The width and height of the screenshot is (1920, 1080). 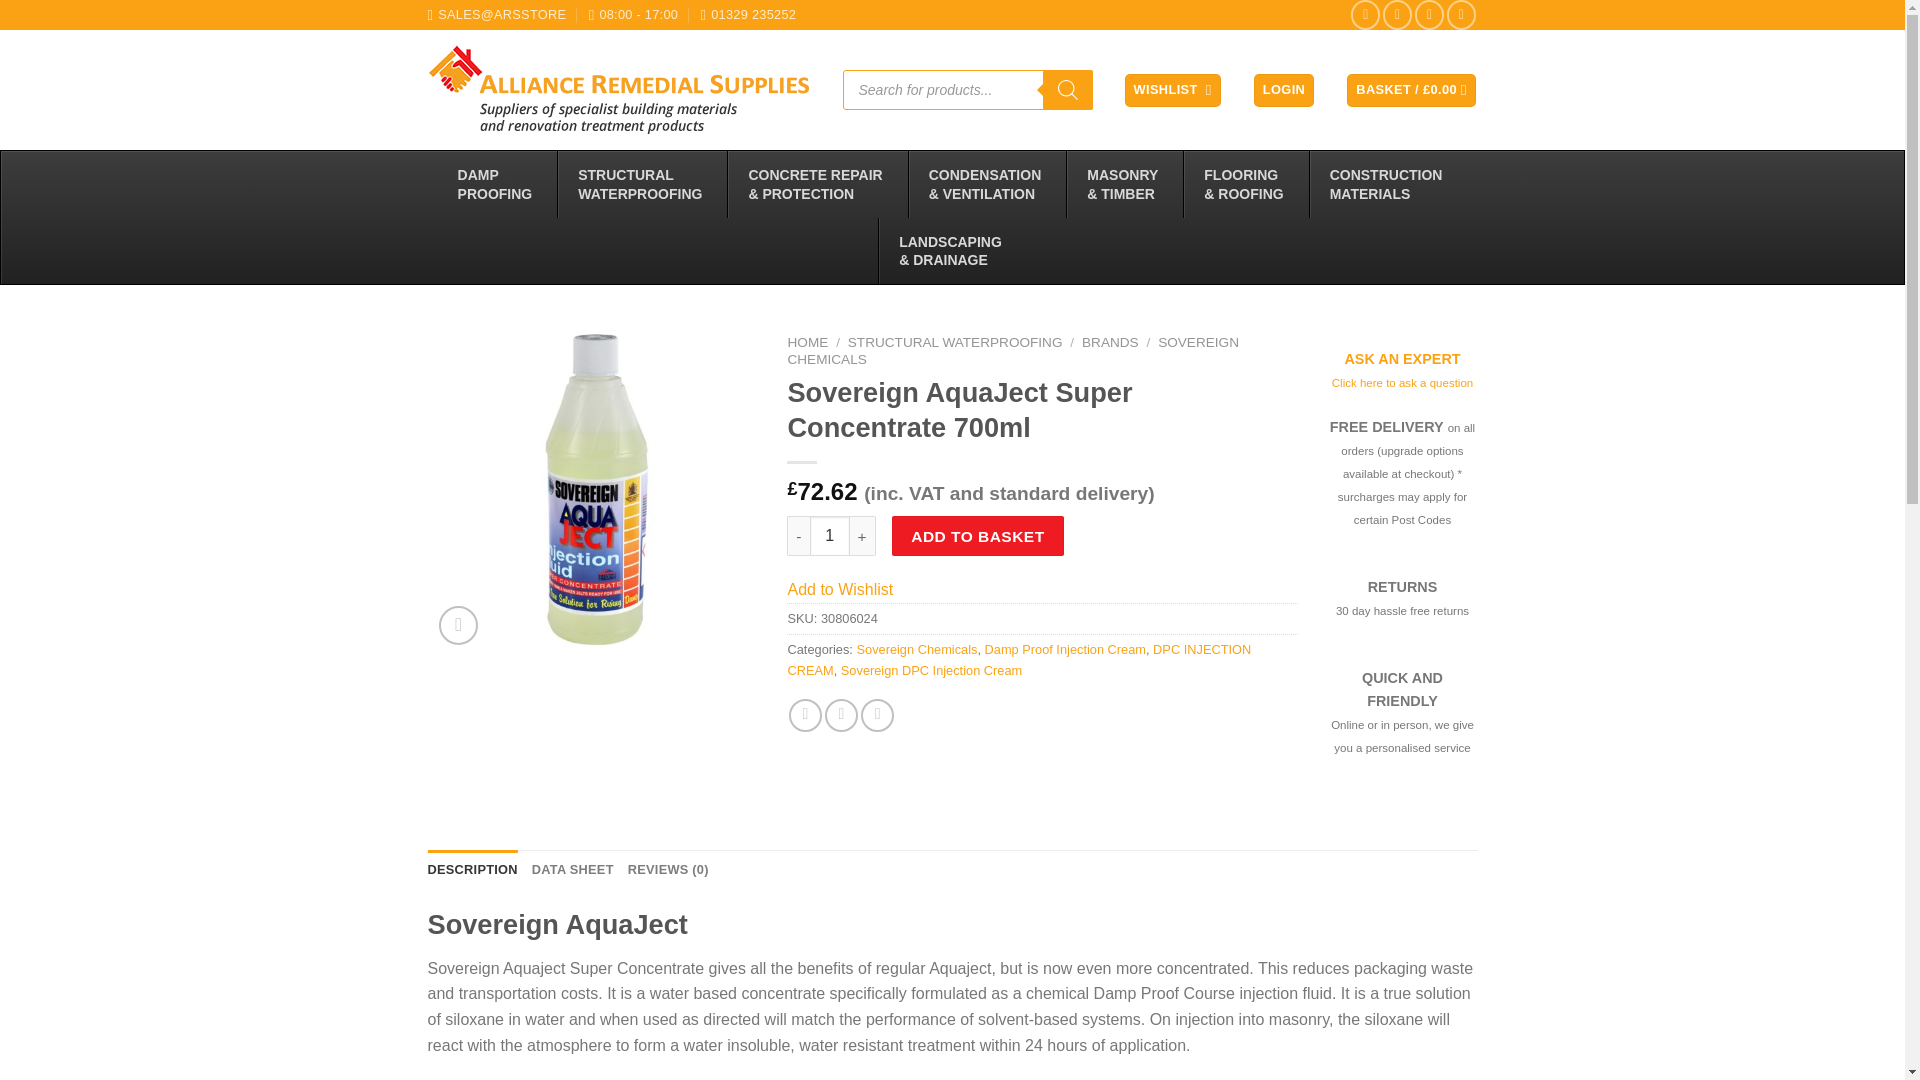 What do you see at coordinates (1396, 14) in the screenshot?
I see `Follow on Instagram` at bounding box center [1396, 14].